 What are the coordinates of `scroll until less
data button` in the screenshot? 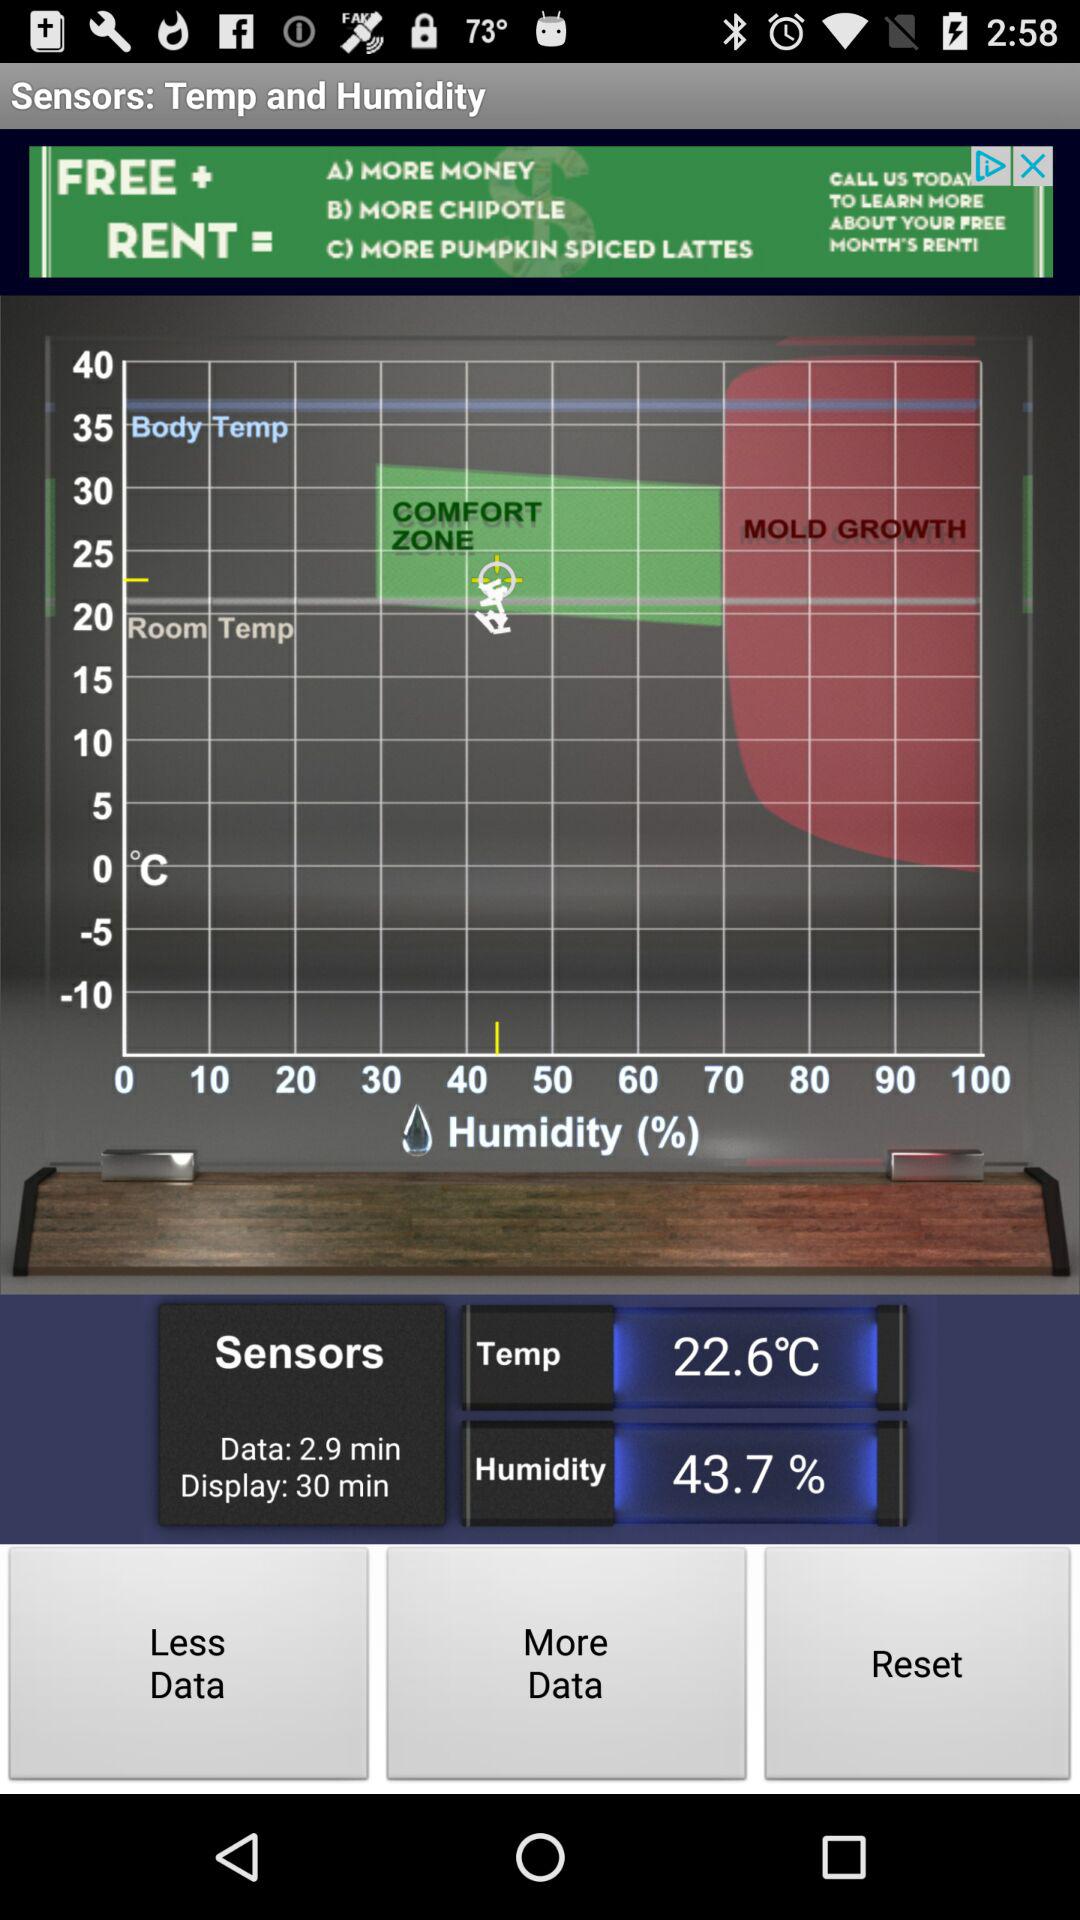 It's located at (188, 1668).